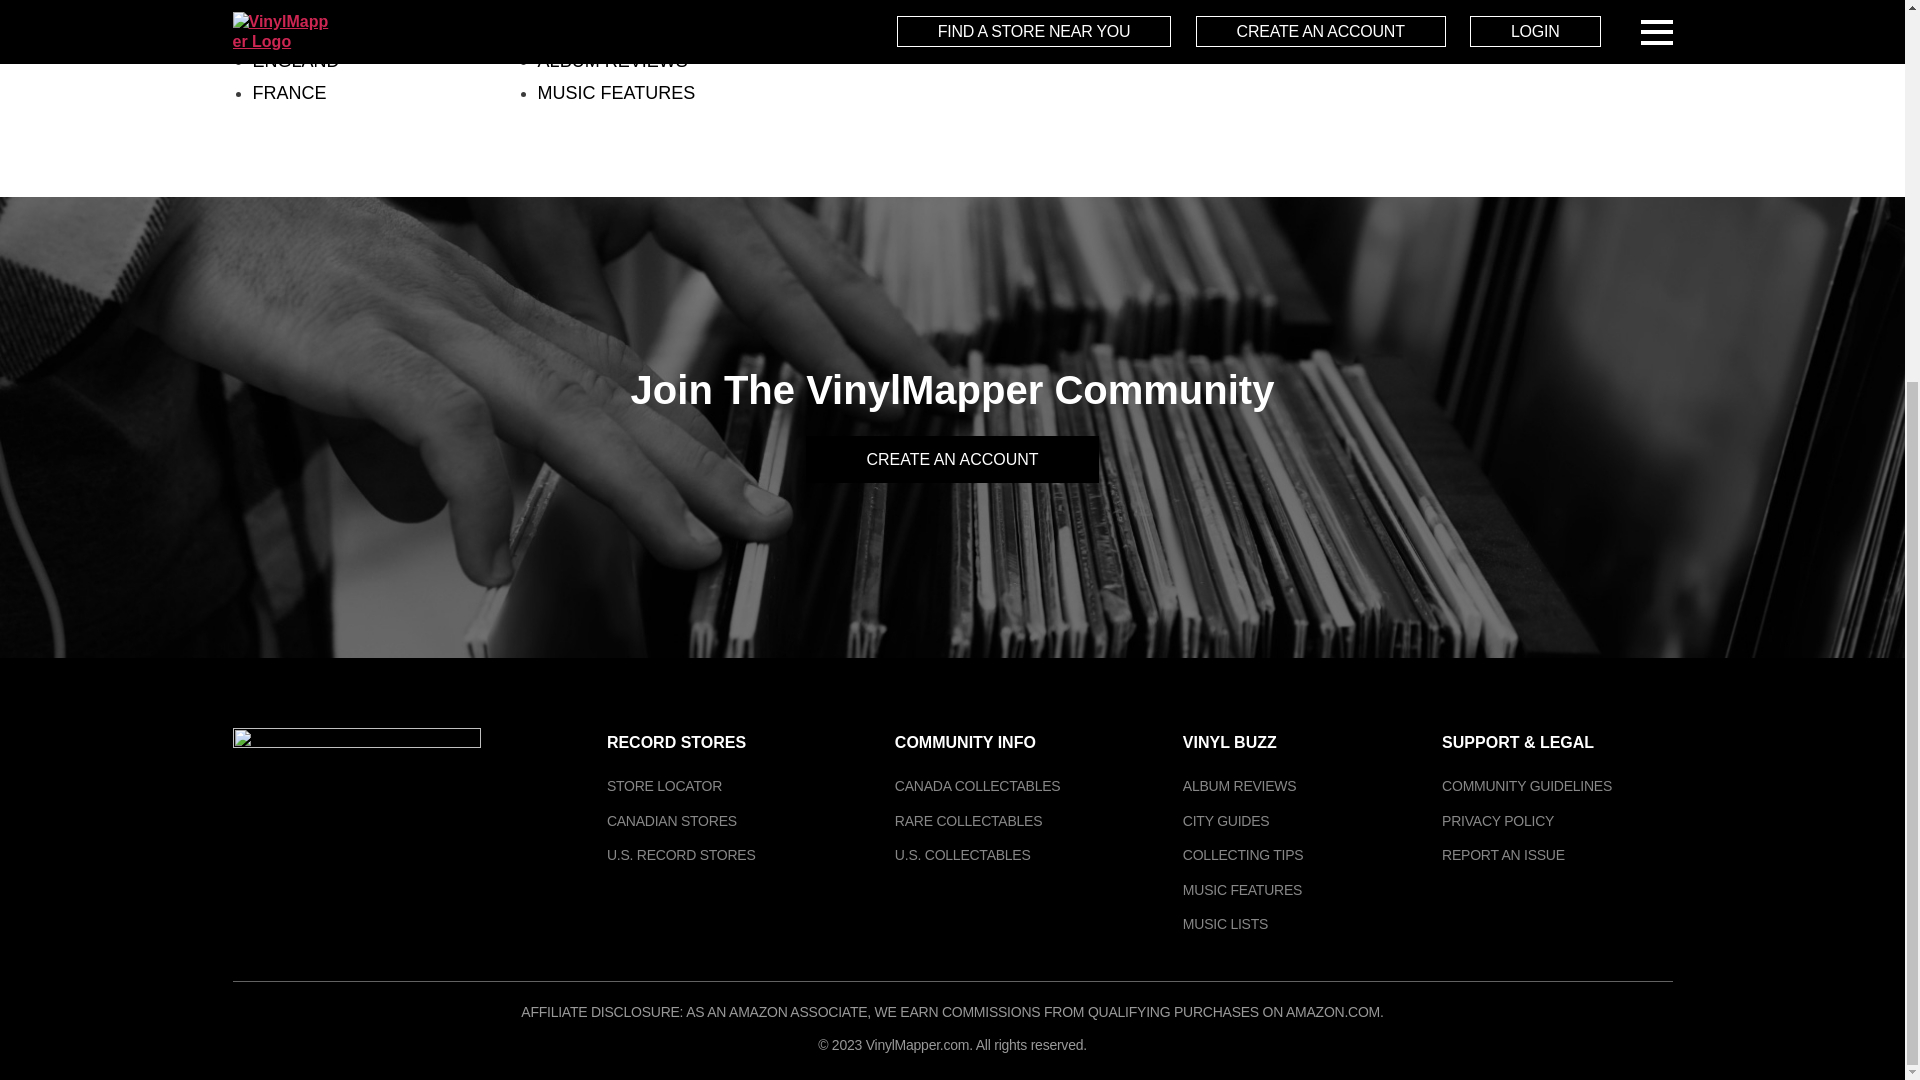  What do you see at coordinates (298, 878) in the screenshot?
I see `Instagram` at bounding box center [298, 878].